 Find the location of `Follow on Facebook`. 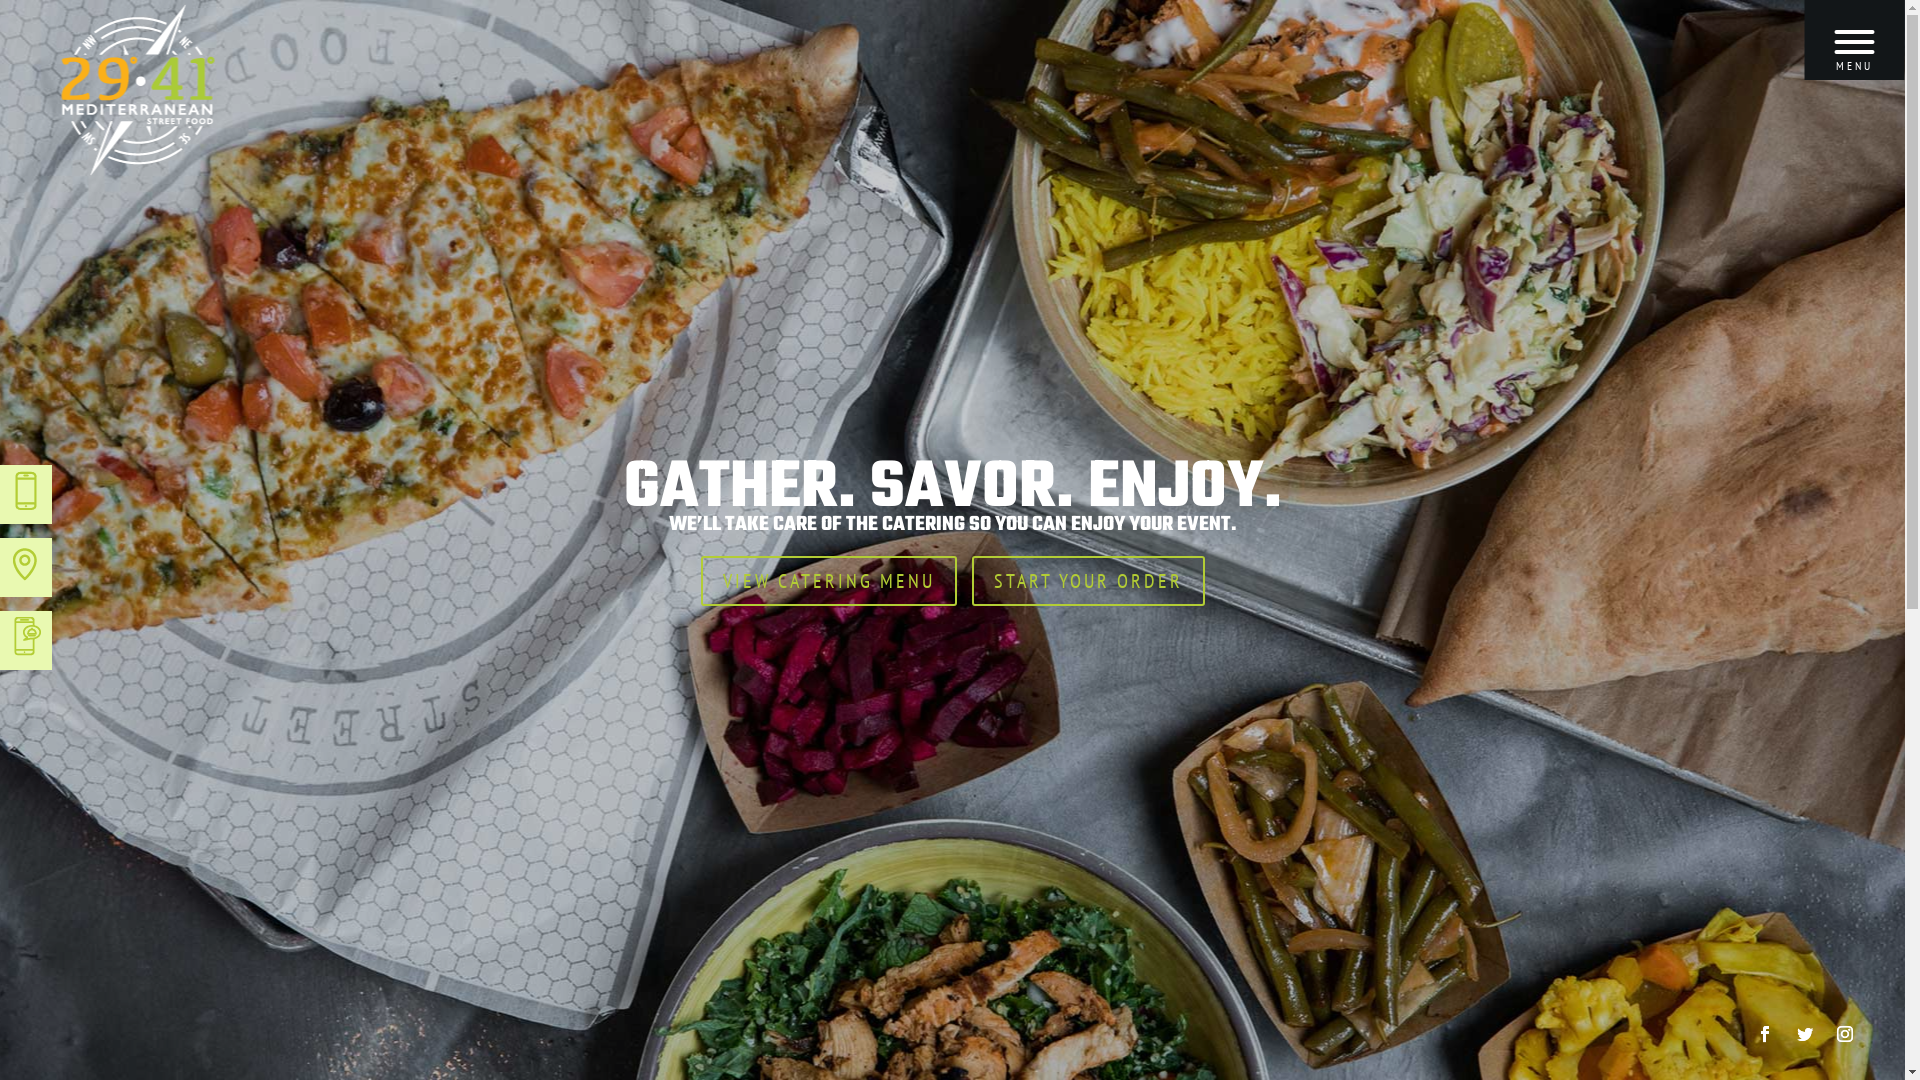

Follow on Facebook is located at coordinates (1765, 1034).